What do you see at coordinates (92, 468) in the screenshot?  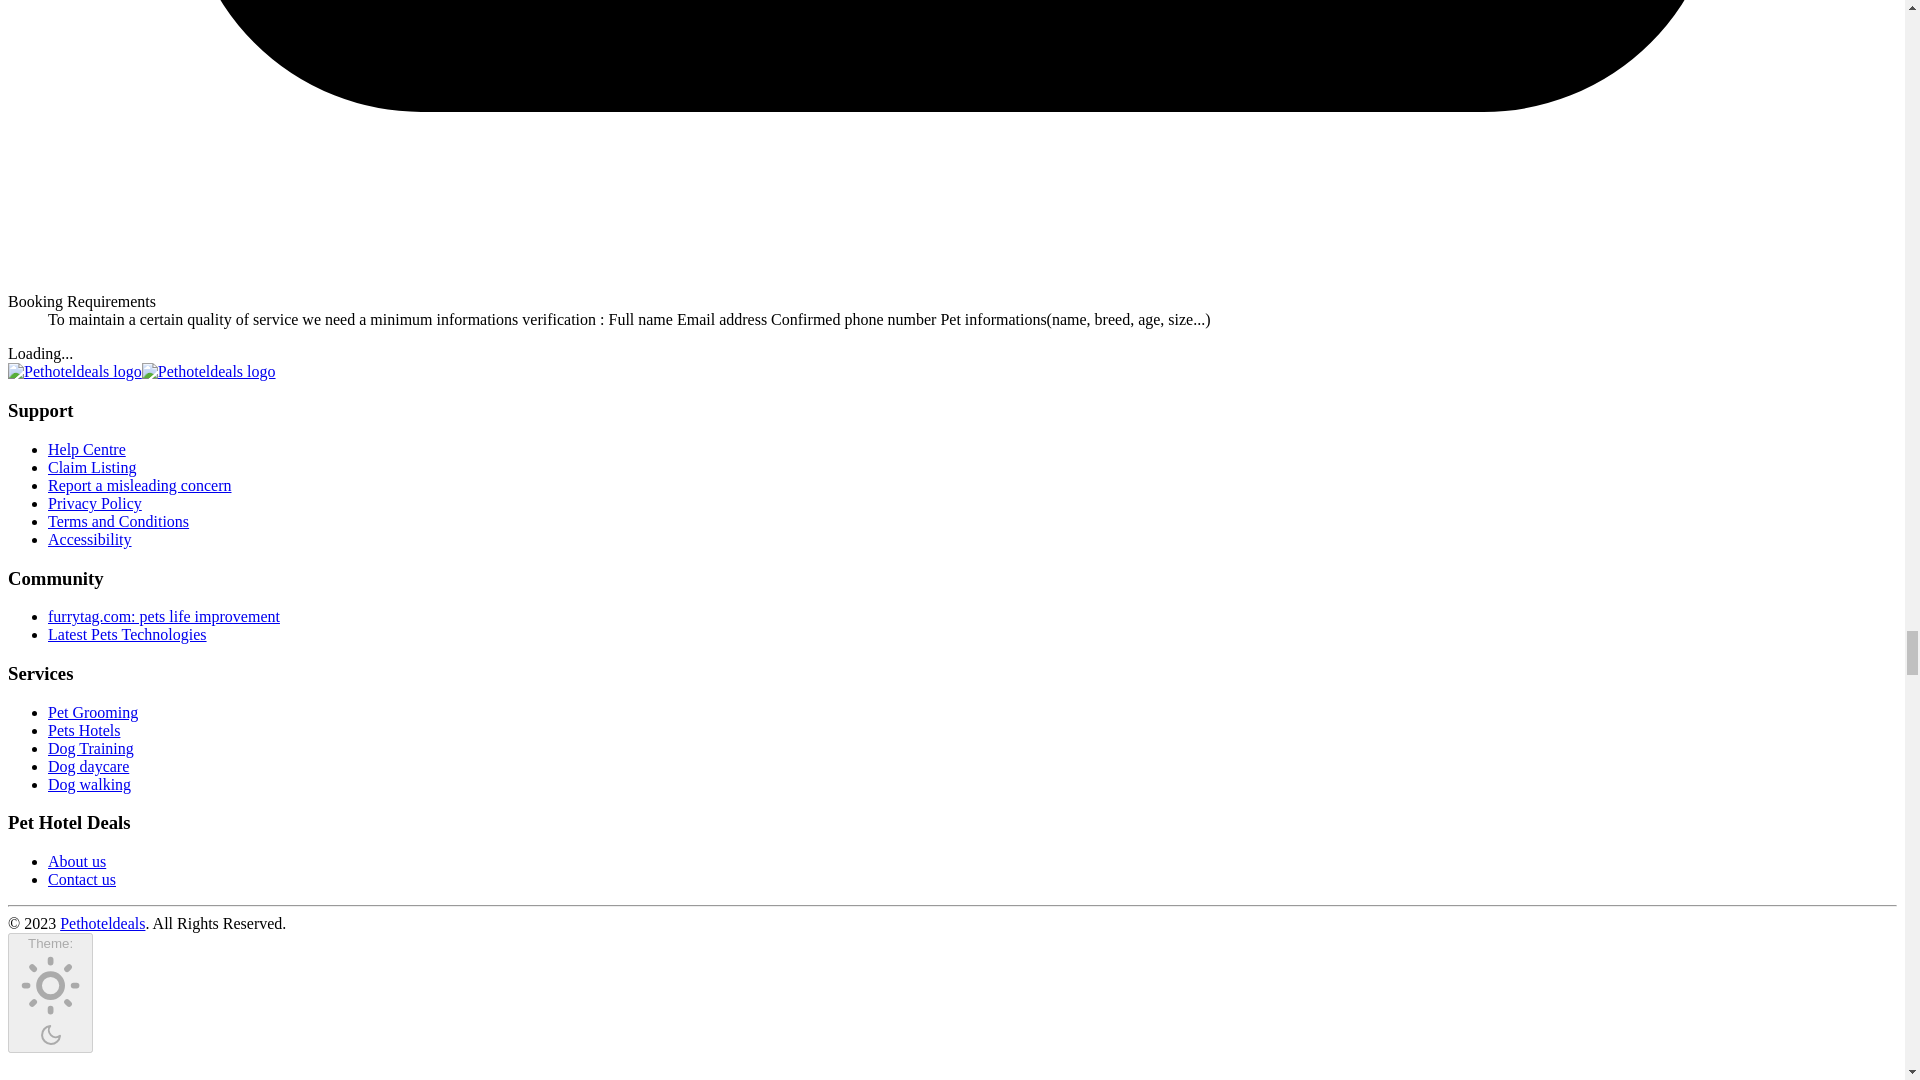 I see `Claim Listing` at bounding box center [92, 468].